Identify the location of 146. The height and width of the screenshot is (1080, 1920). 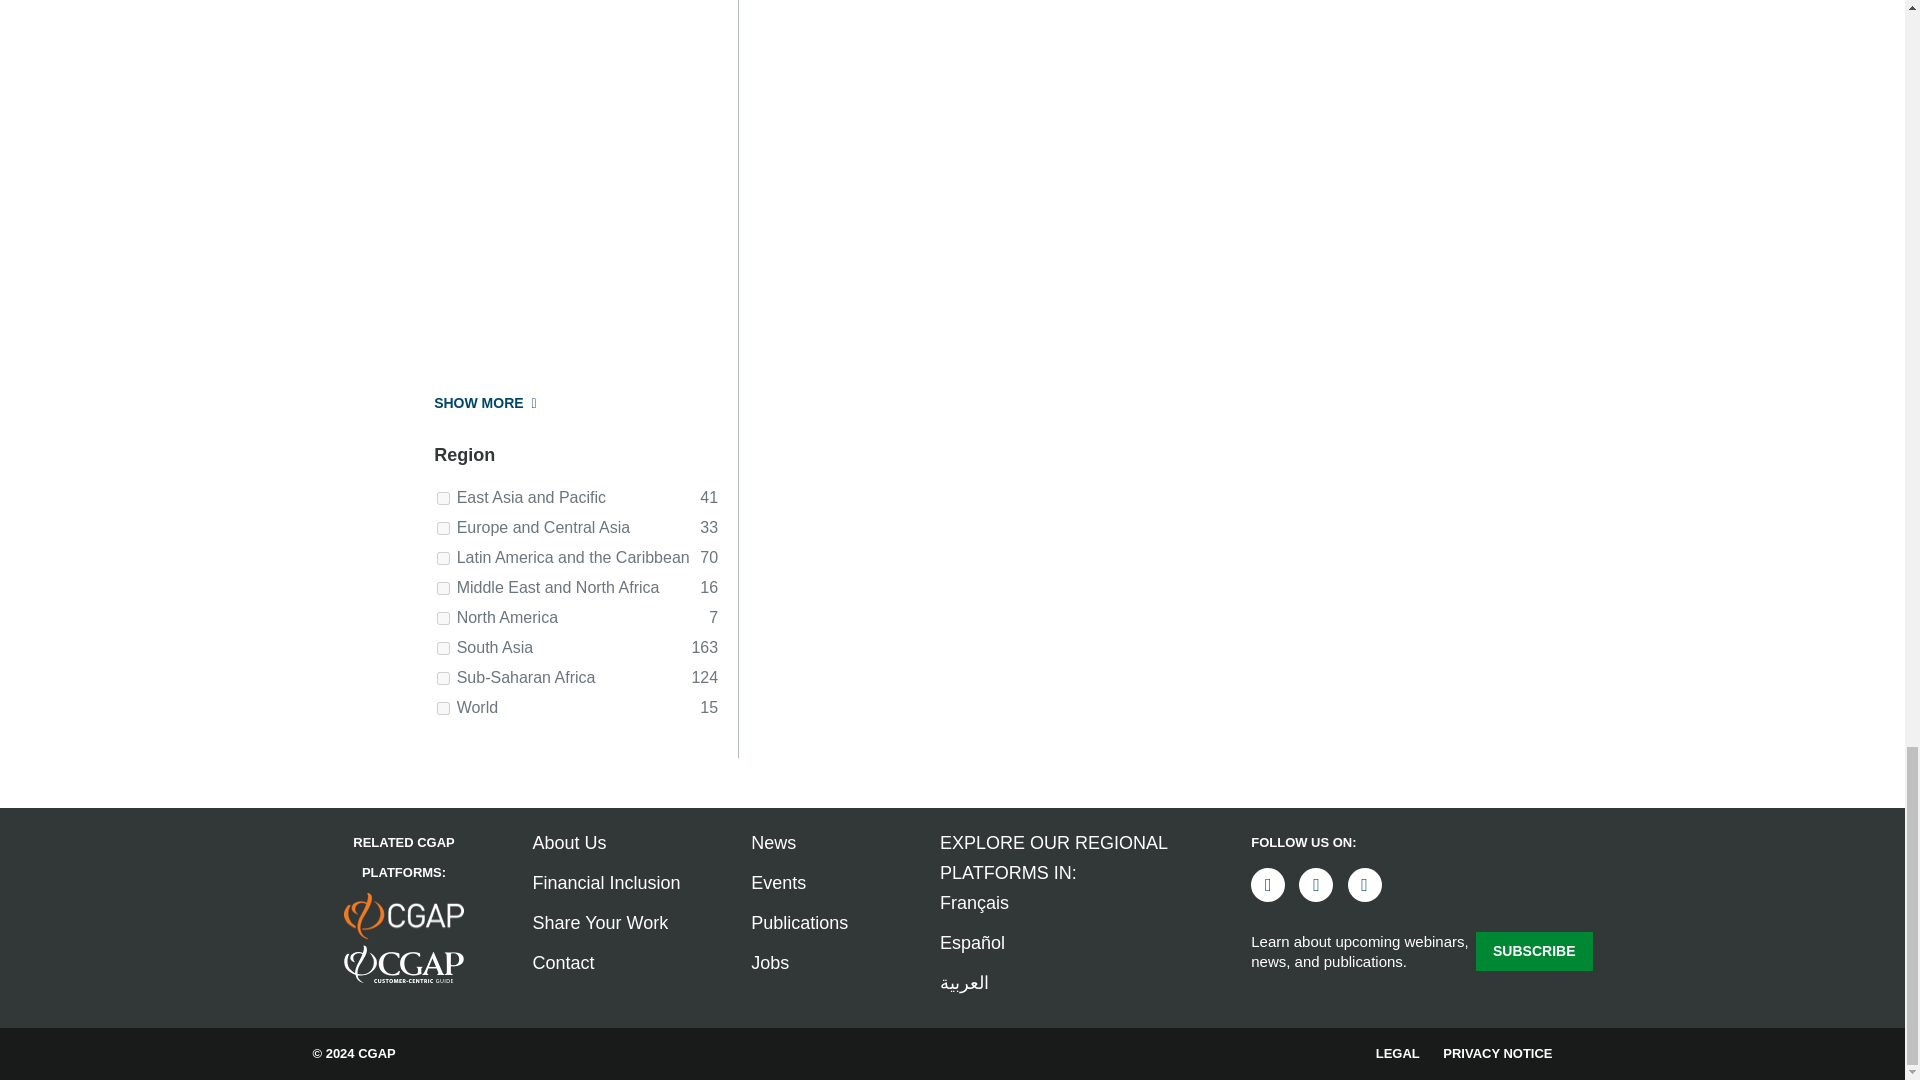
(443, 618).